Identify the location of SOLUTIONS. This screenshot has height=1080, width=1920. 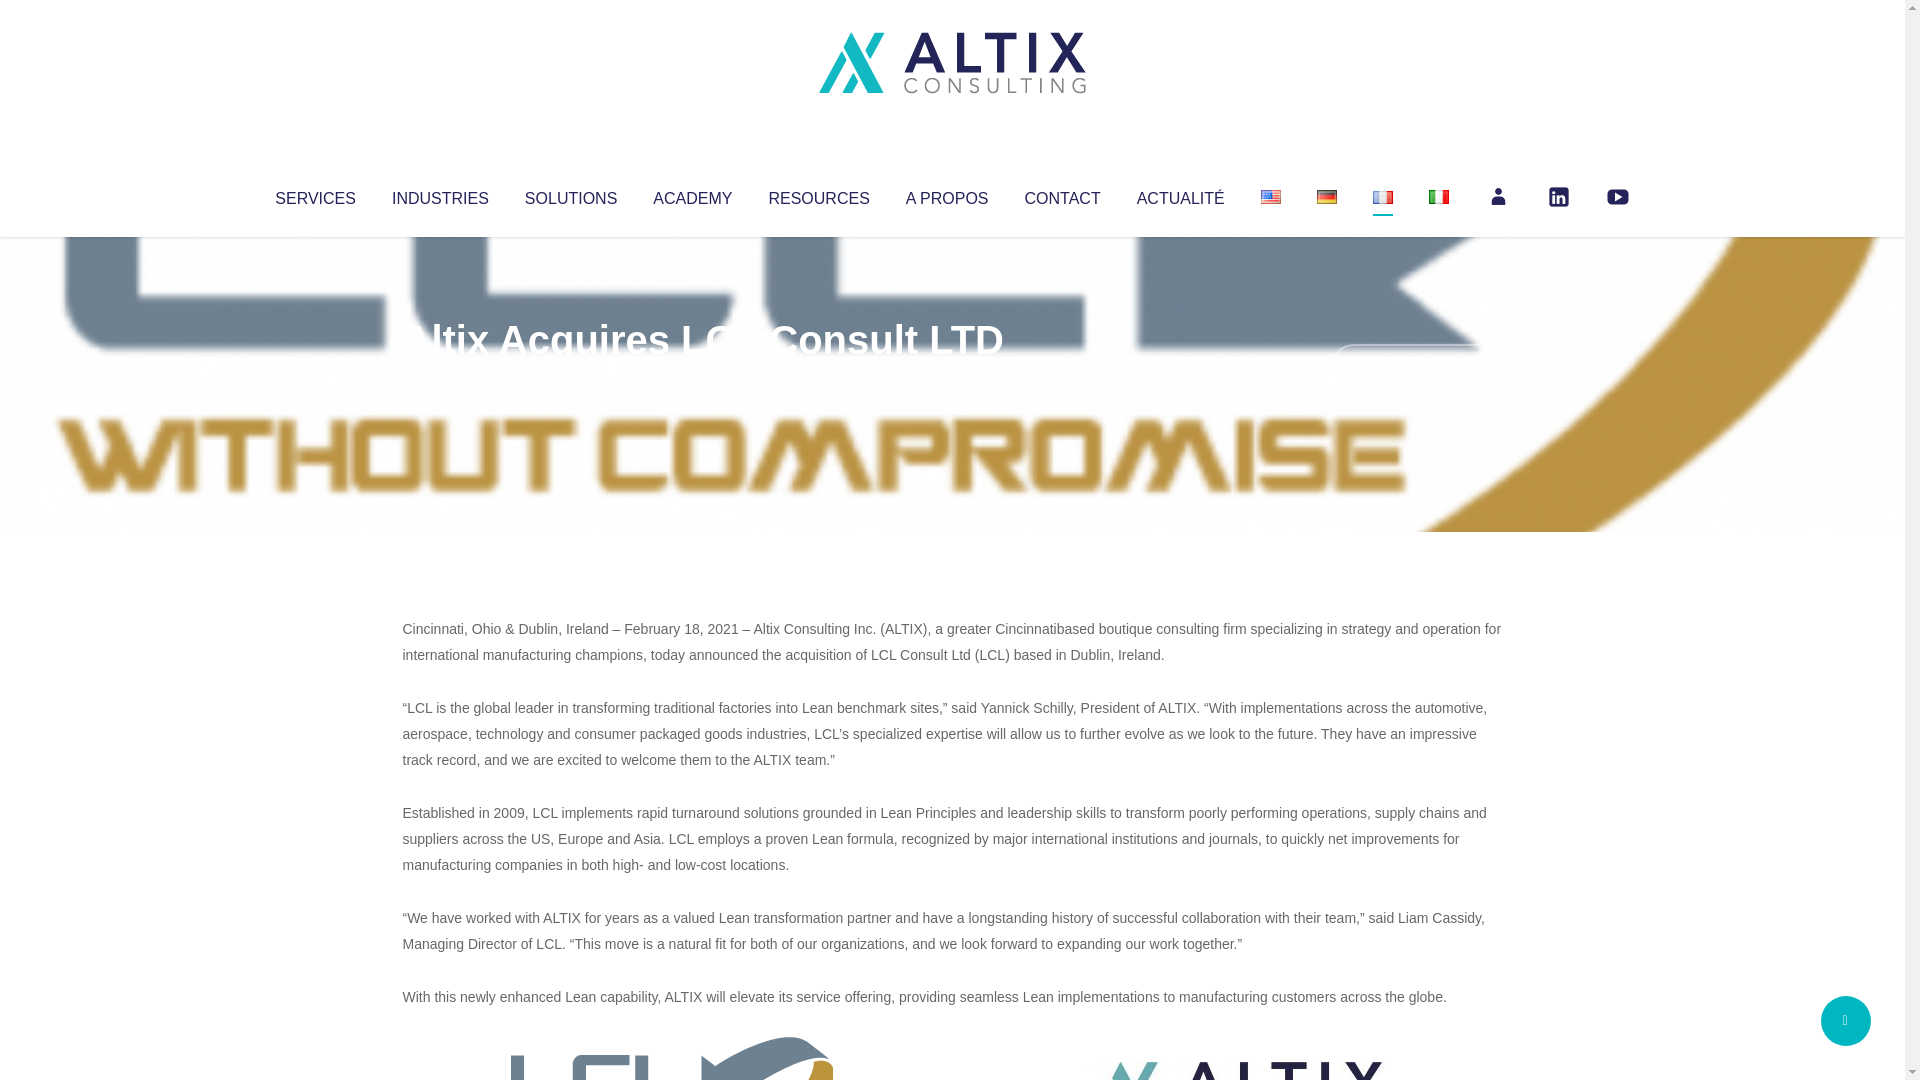
(570, 194).